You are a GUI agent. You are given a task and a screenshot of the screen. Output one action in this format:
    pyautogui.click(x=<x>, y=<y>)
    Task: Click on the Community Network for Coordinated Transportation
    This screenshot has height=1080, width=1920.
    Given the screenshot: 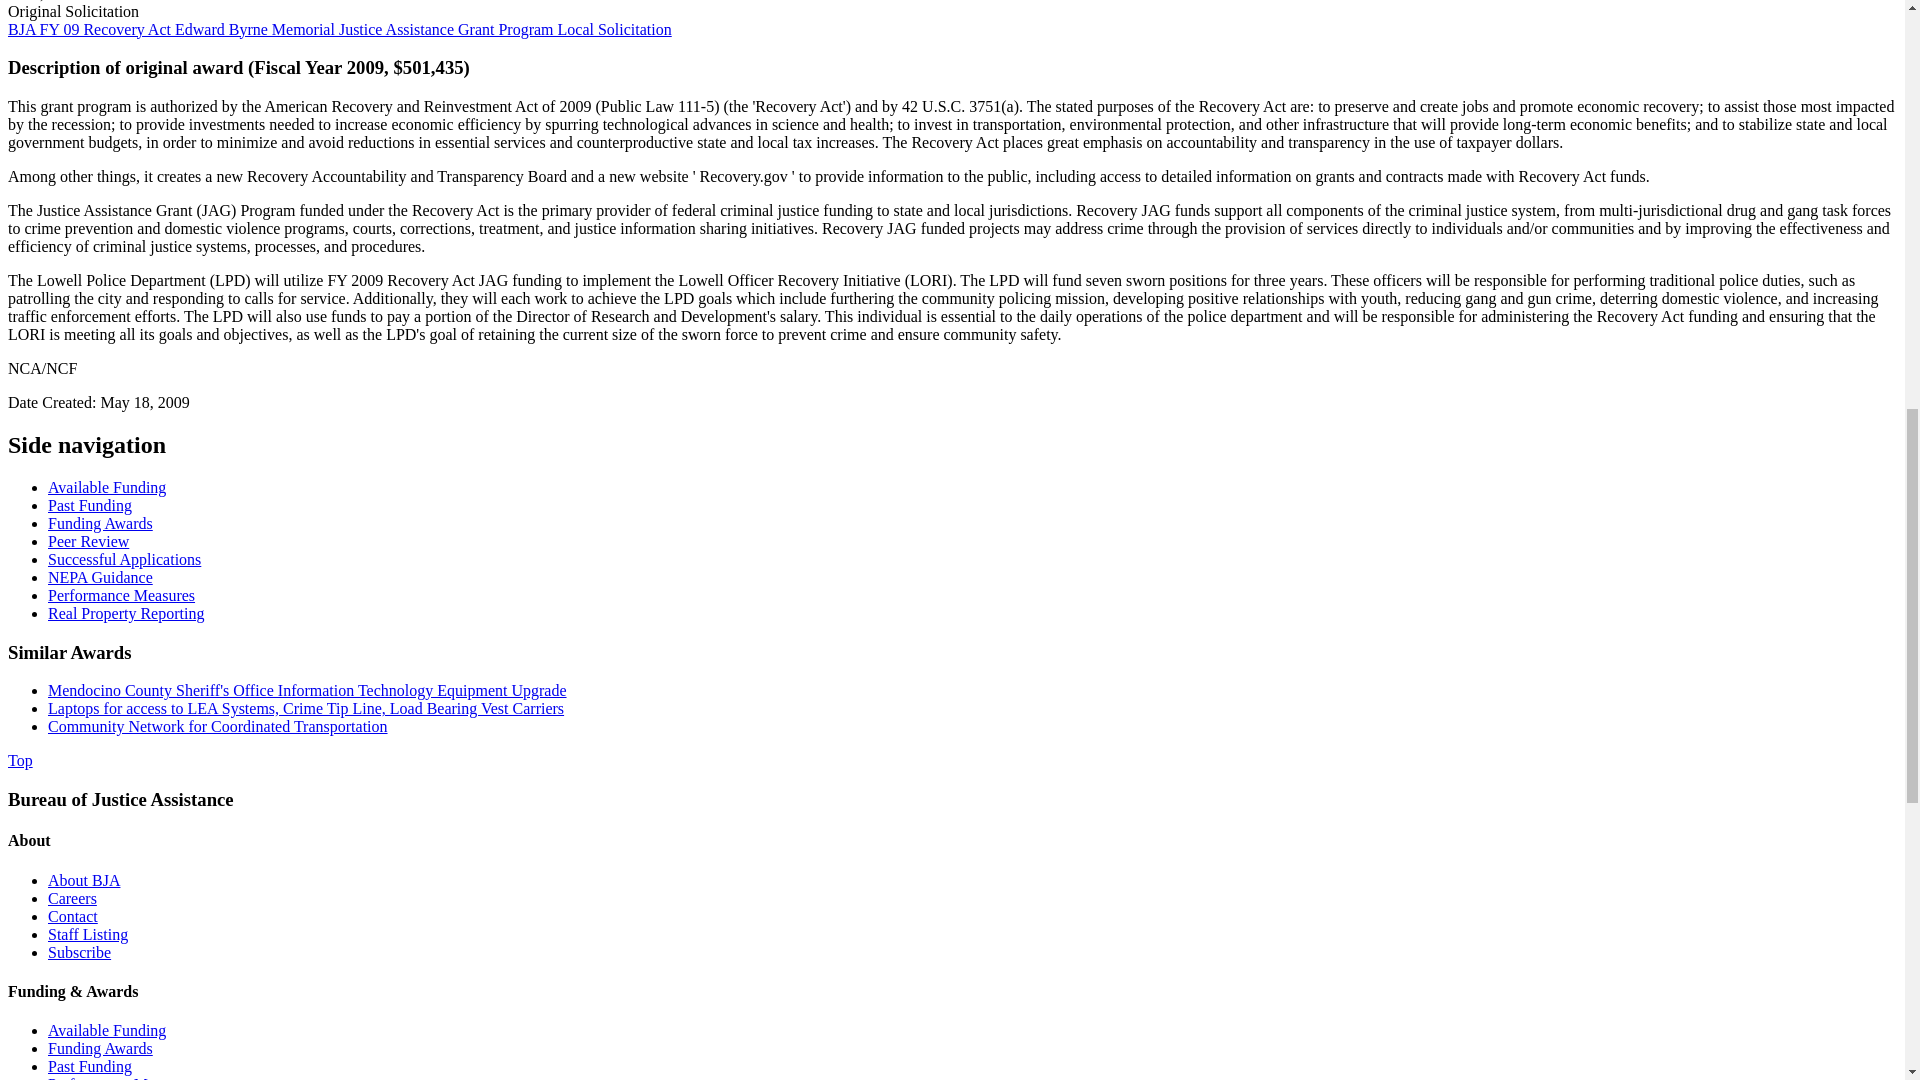 What is the action you would take?
    pyautogui.click(x=218, y=726)
    